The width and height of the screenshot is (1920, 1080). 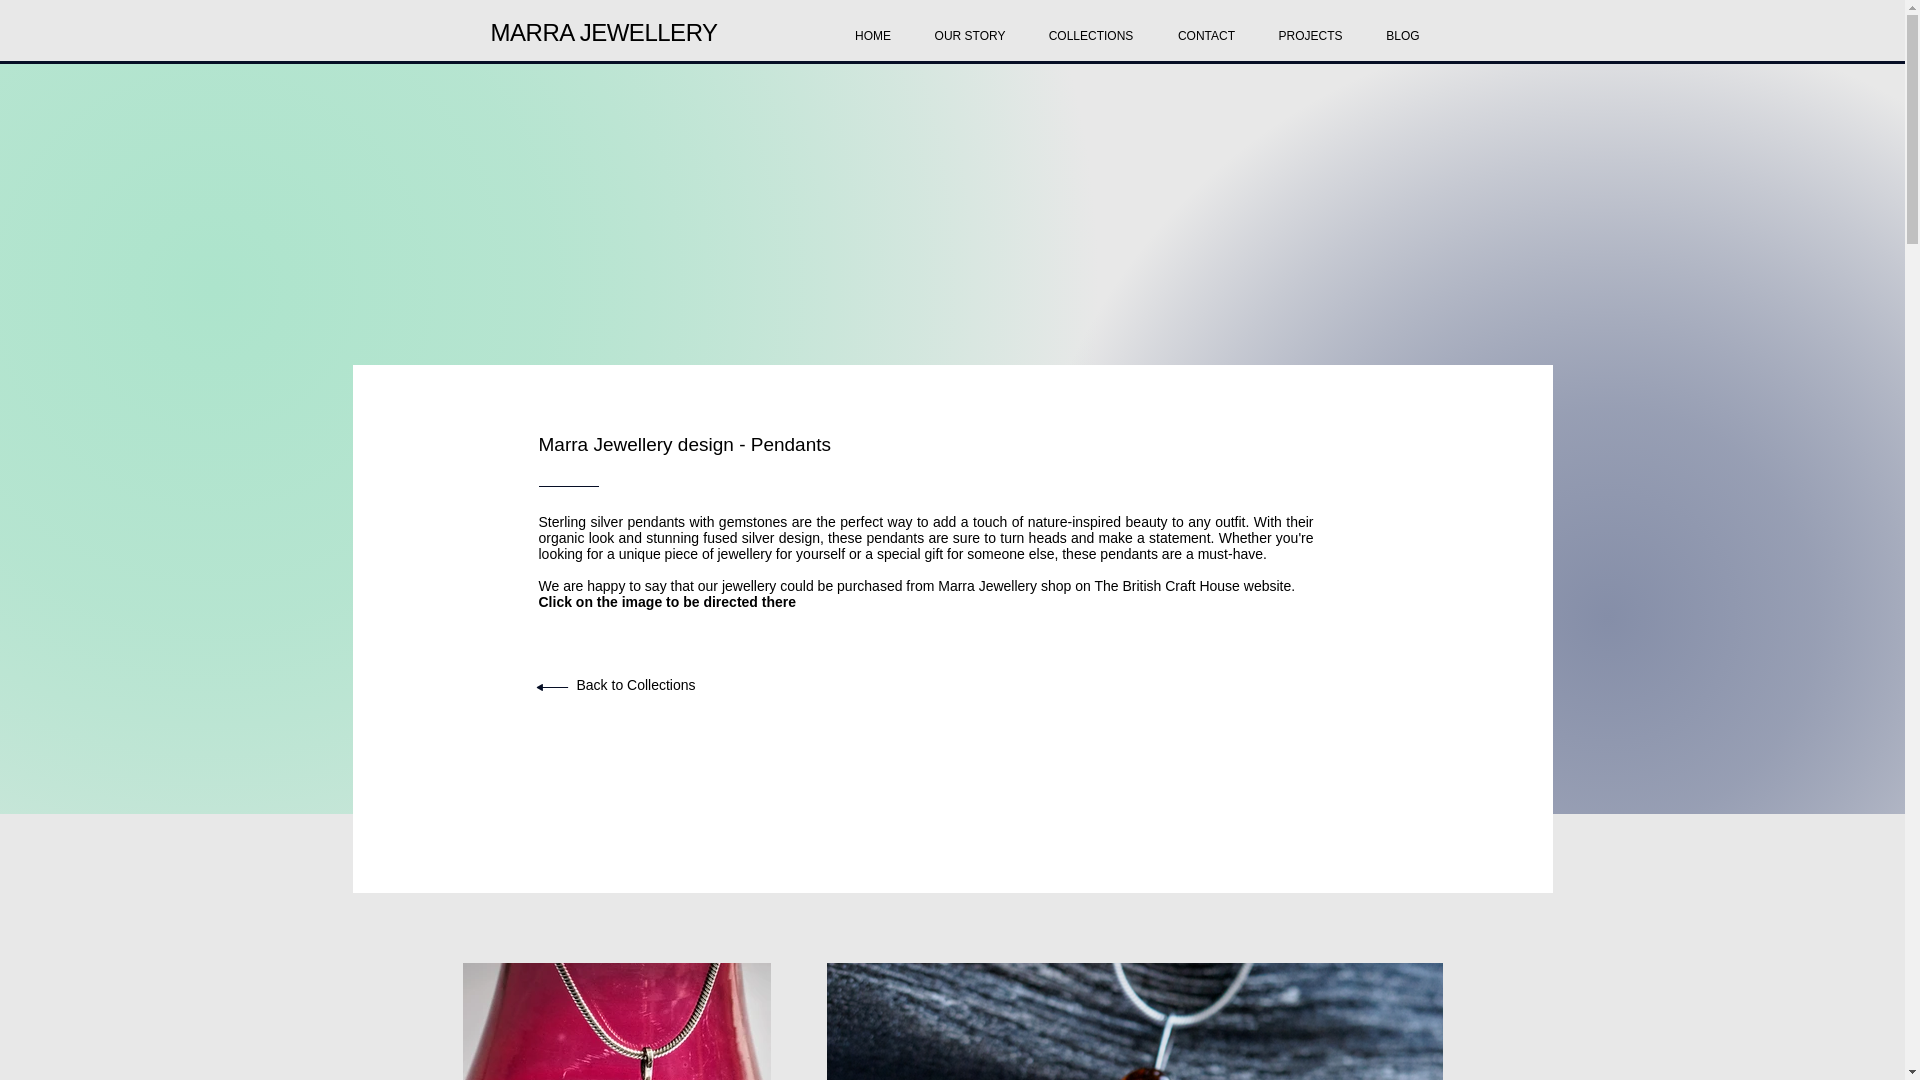 What do you see at coordinates (602, 32) in the screenshot?
I see `MARRA JEWELLERY` at bounding box center [602, 32].